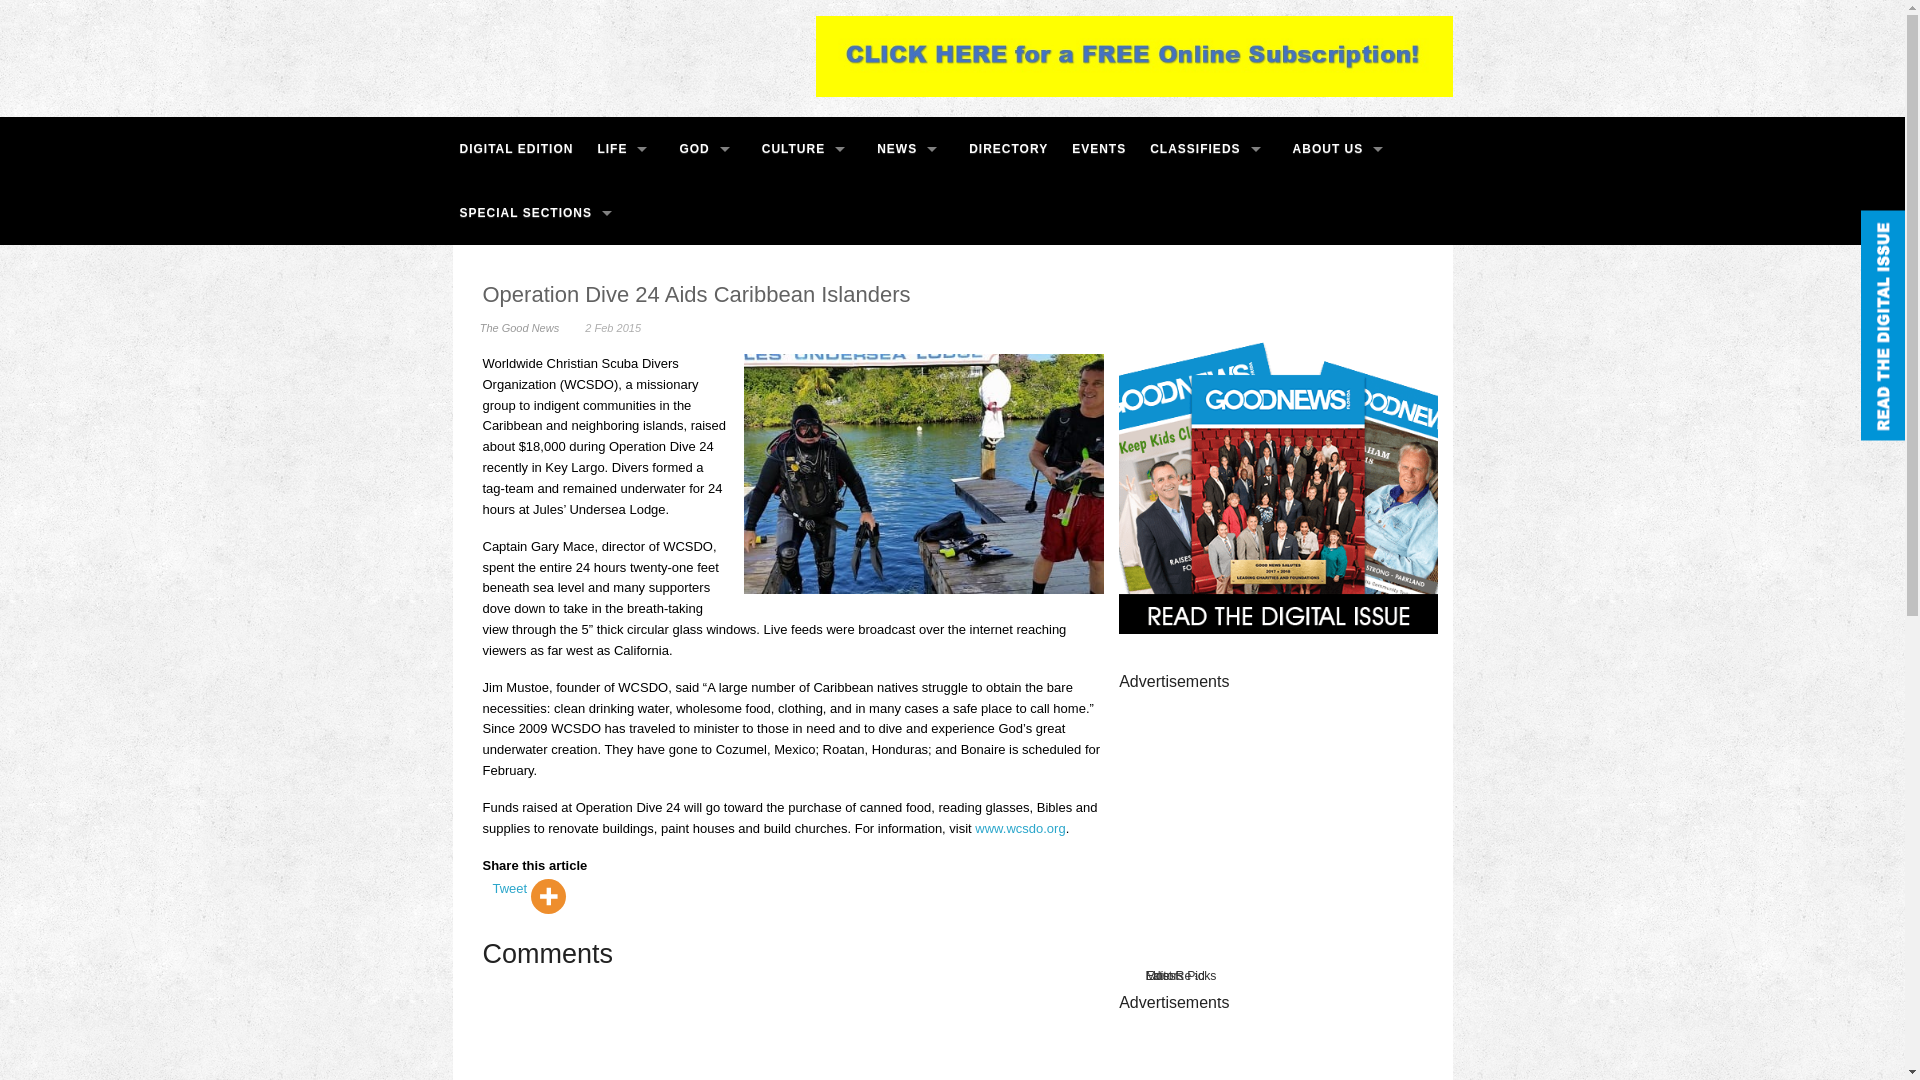 Image resolution: width=1920 pixels, height=1080 pixels. I want to click on CULTURE, so click(807, 148).